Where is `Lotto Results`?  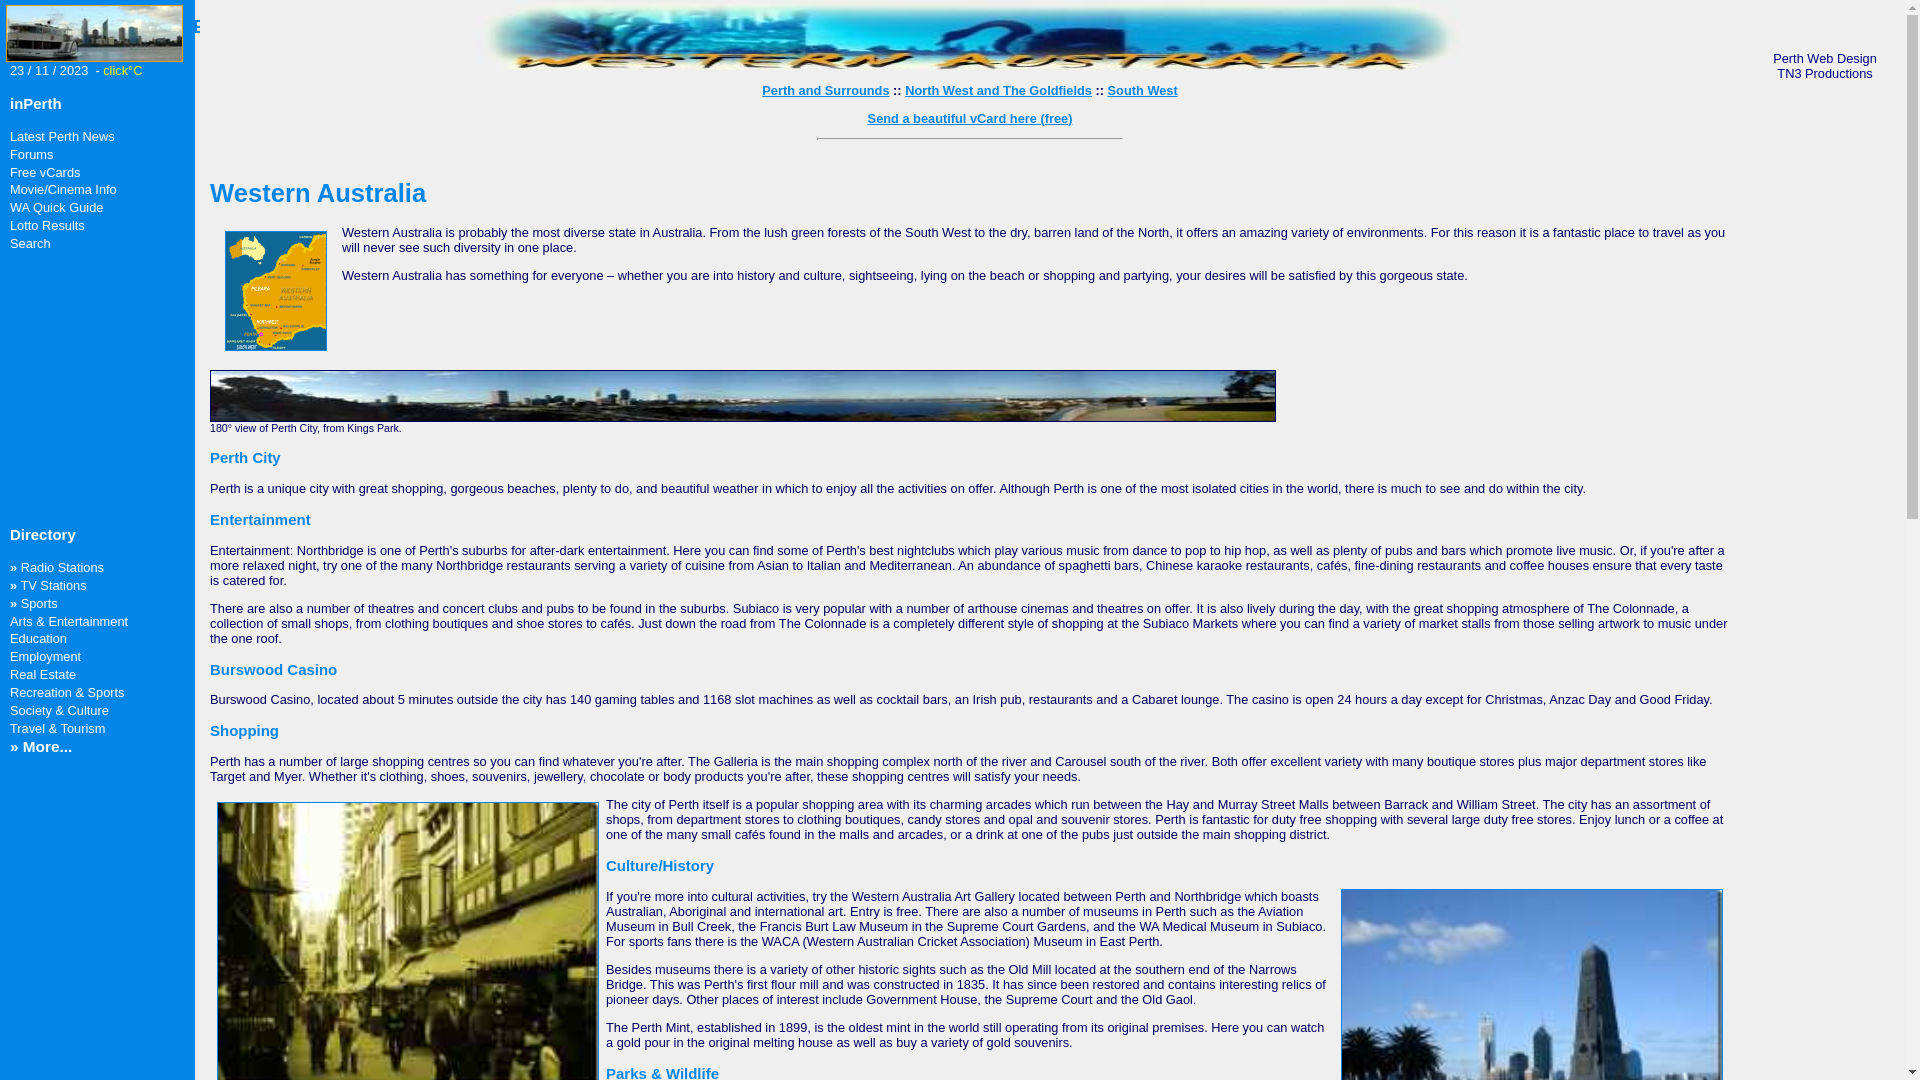 Lotto Results is located at coordinates (48, 226).